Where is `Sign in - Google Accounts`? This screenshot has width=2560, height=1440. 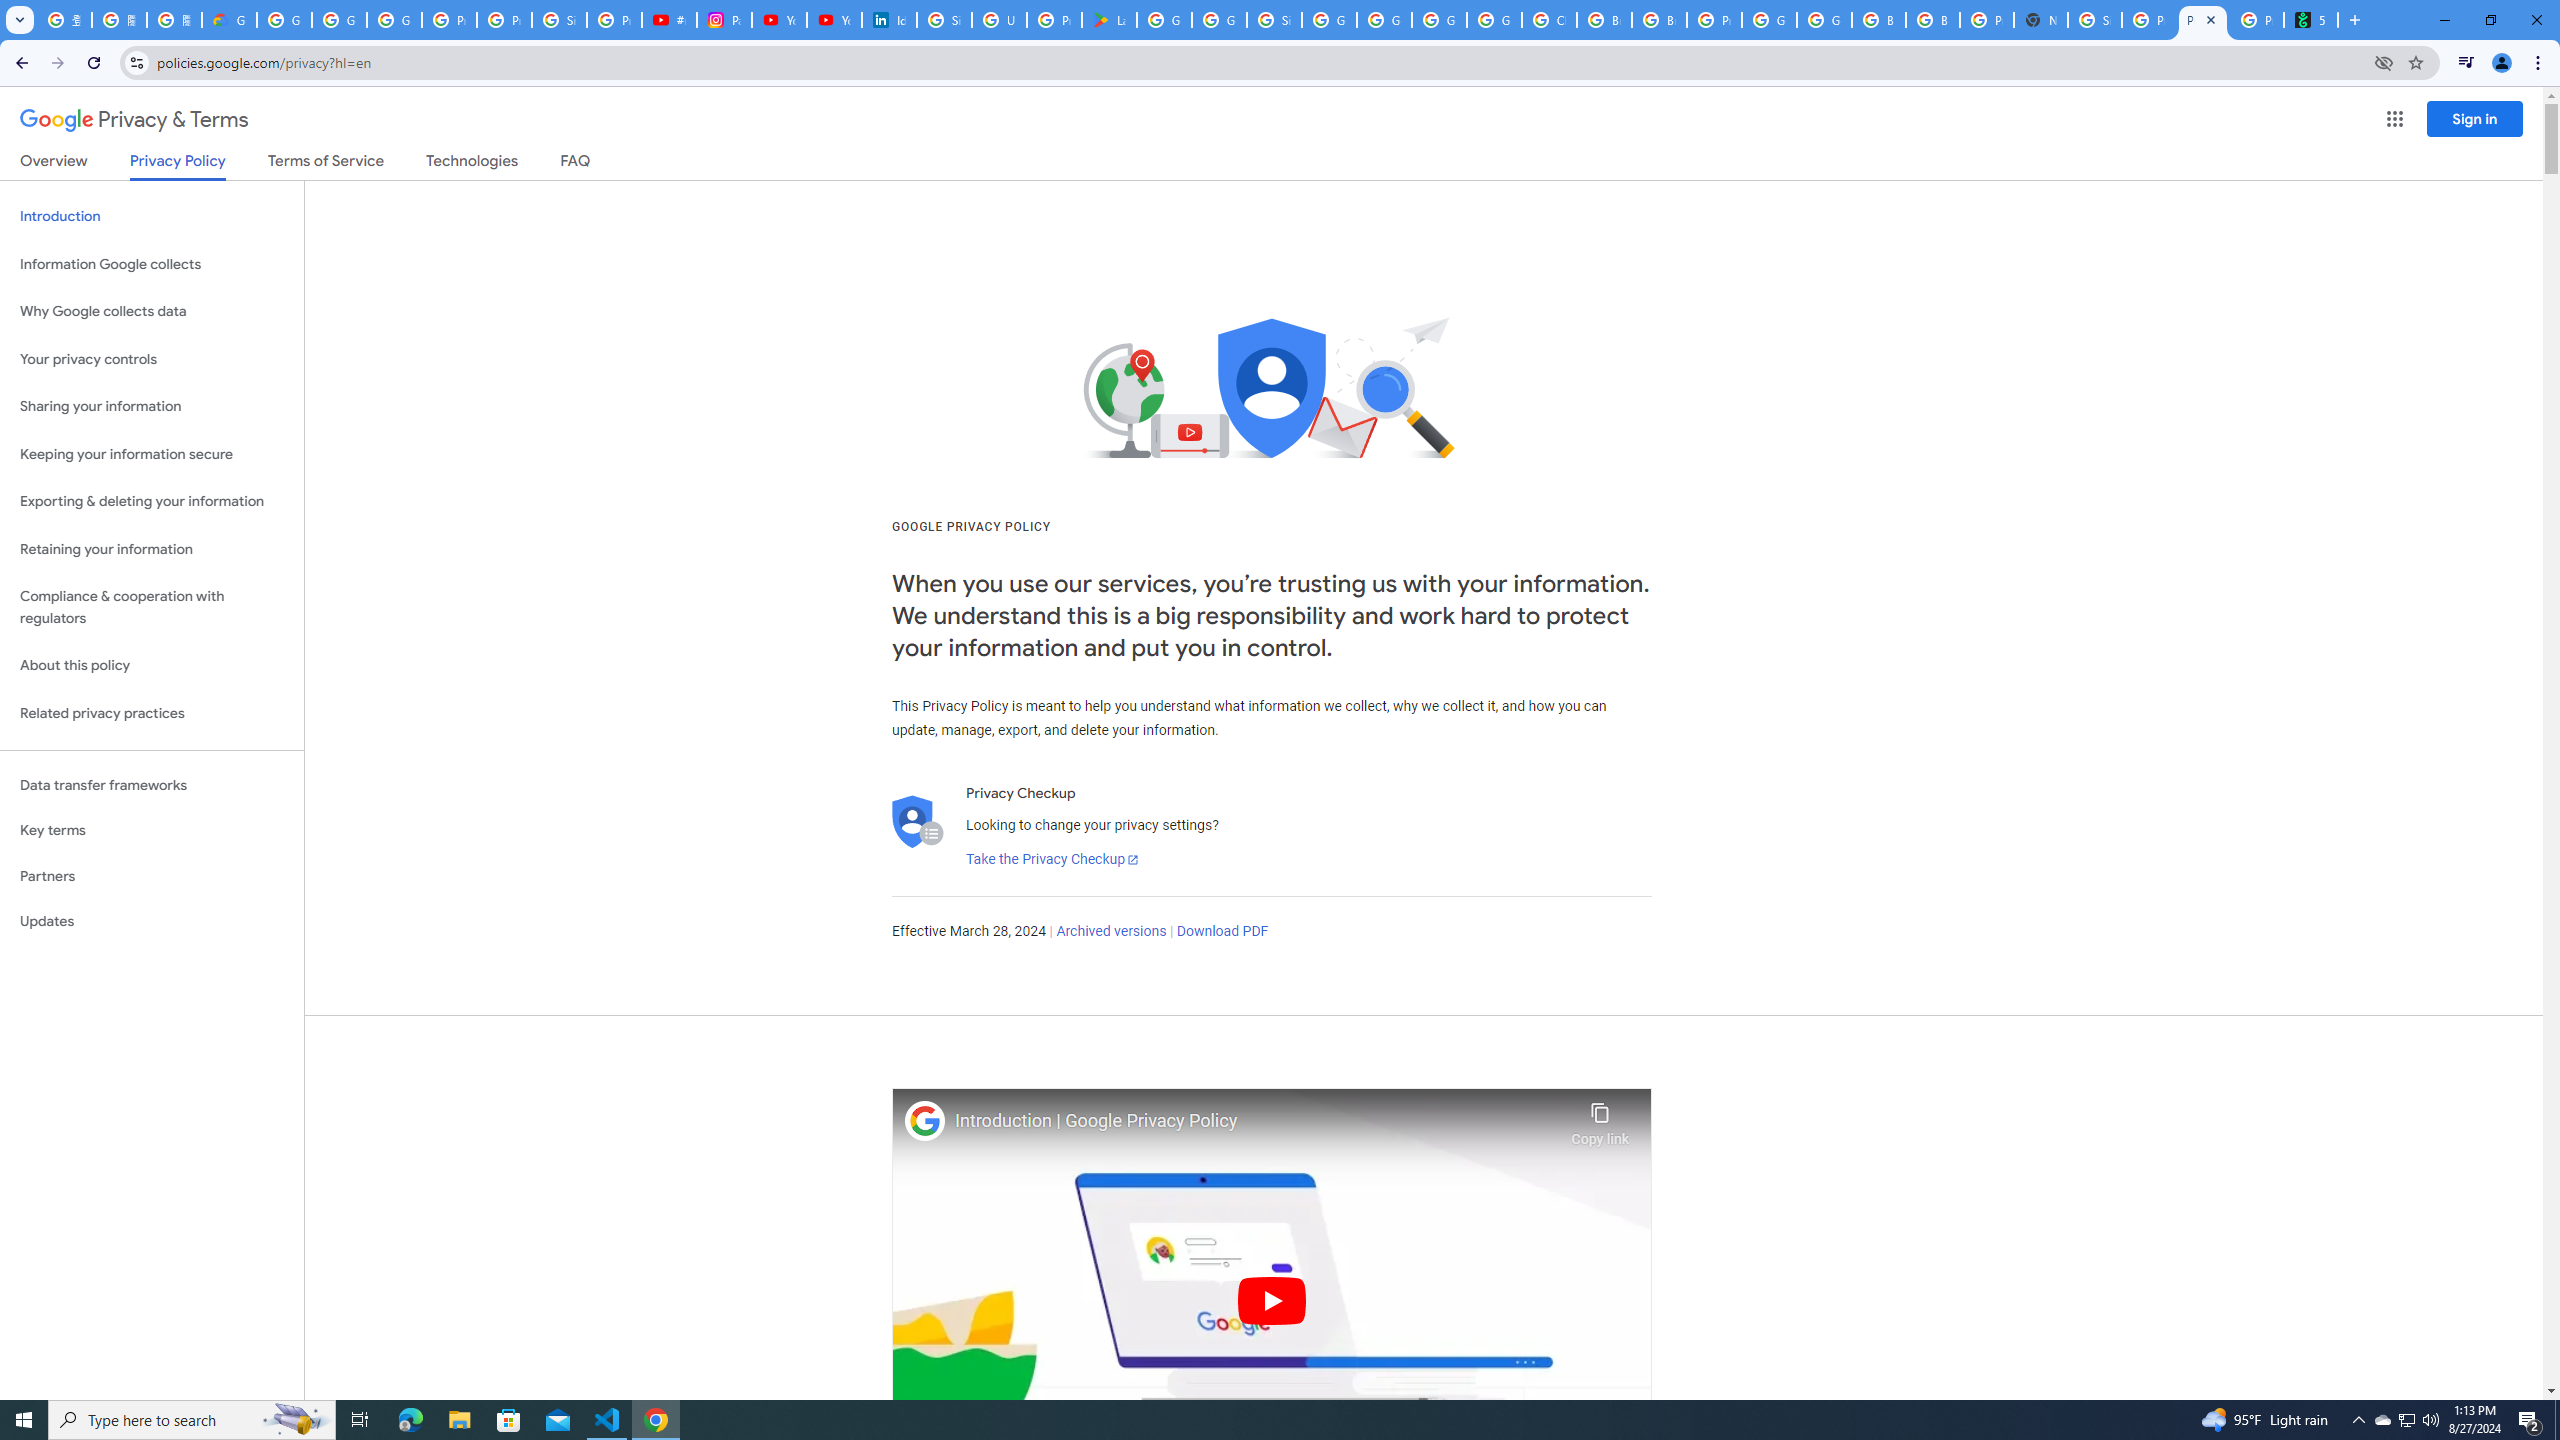 Sign in - Google Accounts is located at coordinates (1274, 20).